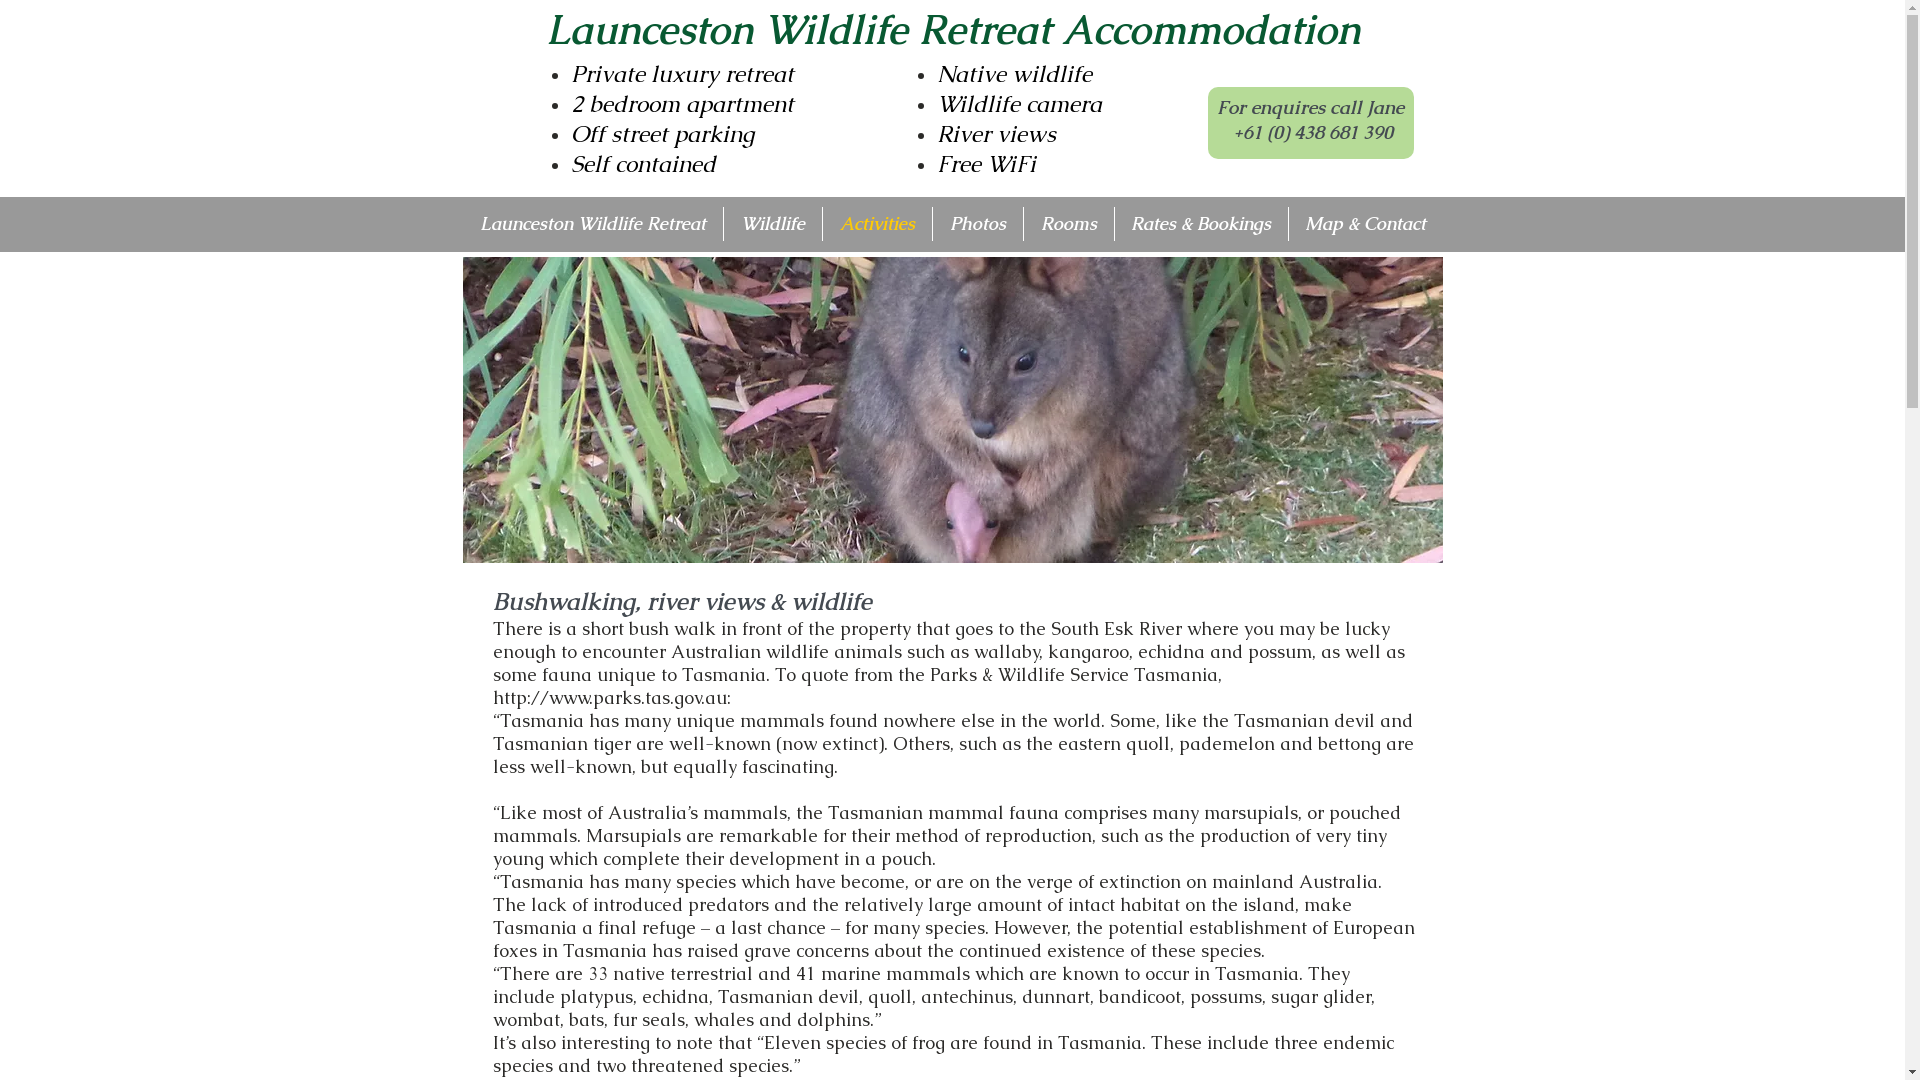  Describe the element at coordinates (1200, 224) in the screenshot. I see `Rates & Bookings` at that location.